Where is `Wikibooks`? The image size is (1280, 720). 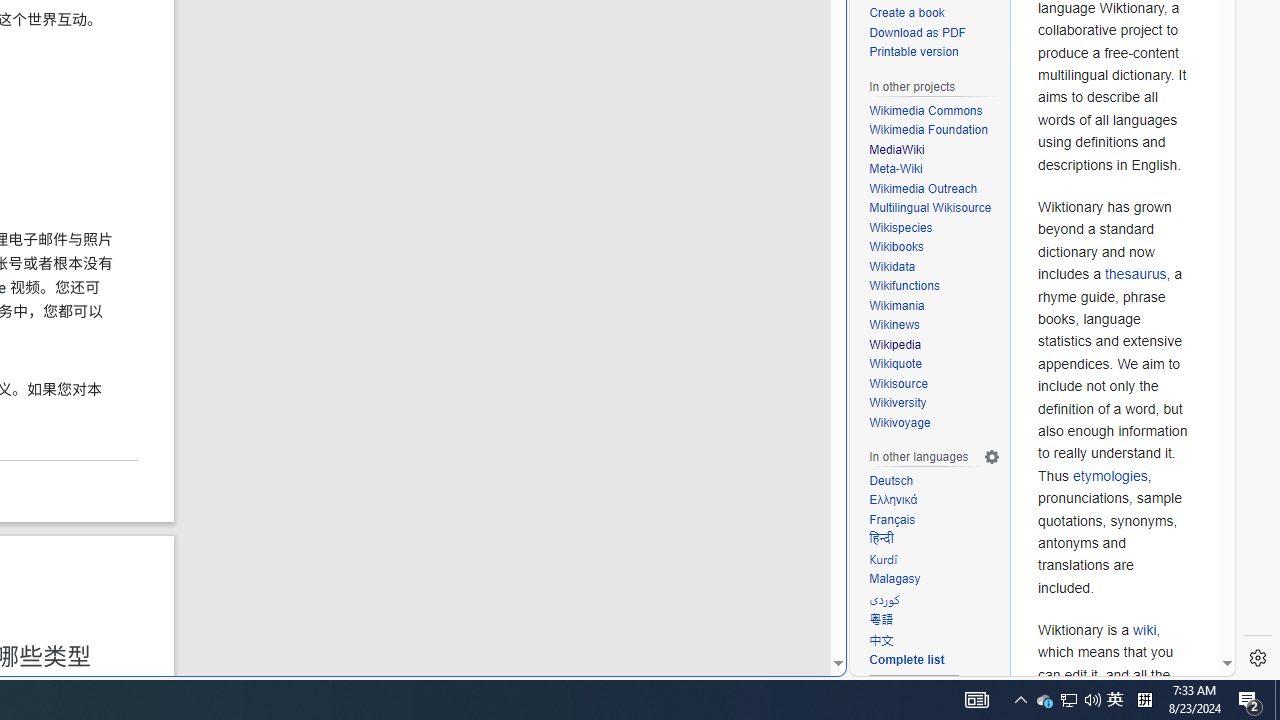
Wikibooks is located at coordinates (934, 248).